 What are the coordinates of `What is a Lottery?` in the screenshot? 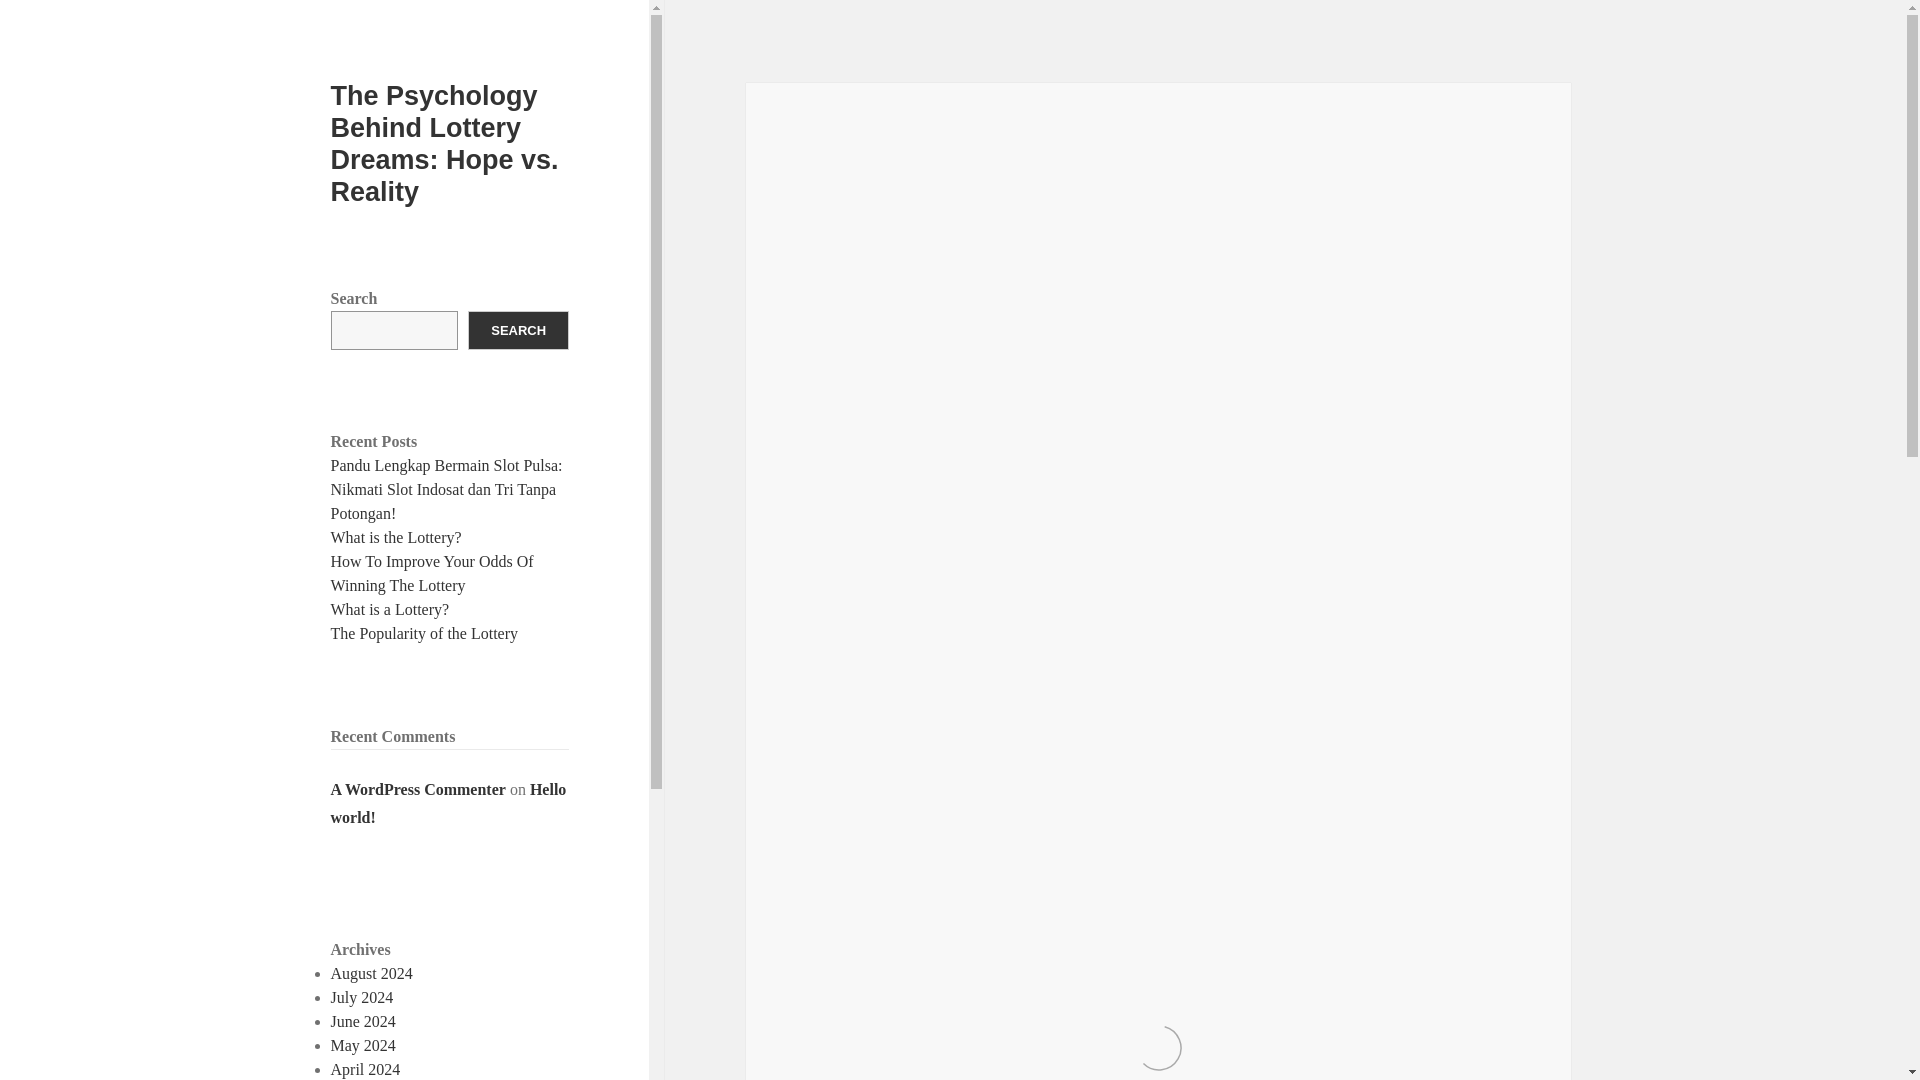 It's located at (390, 608).